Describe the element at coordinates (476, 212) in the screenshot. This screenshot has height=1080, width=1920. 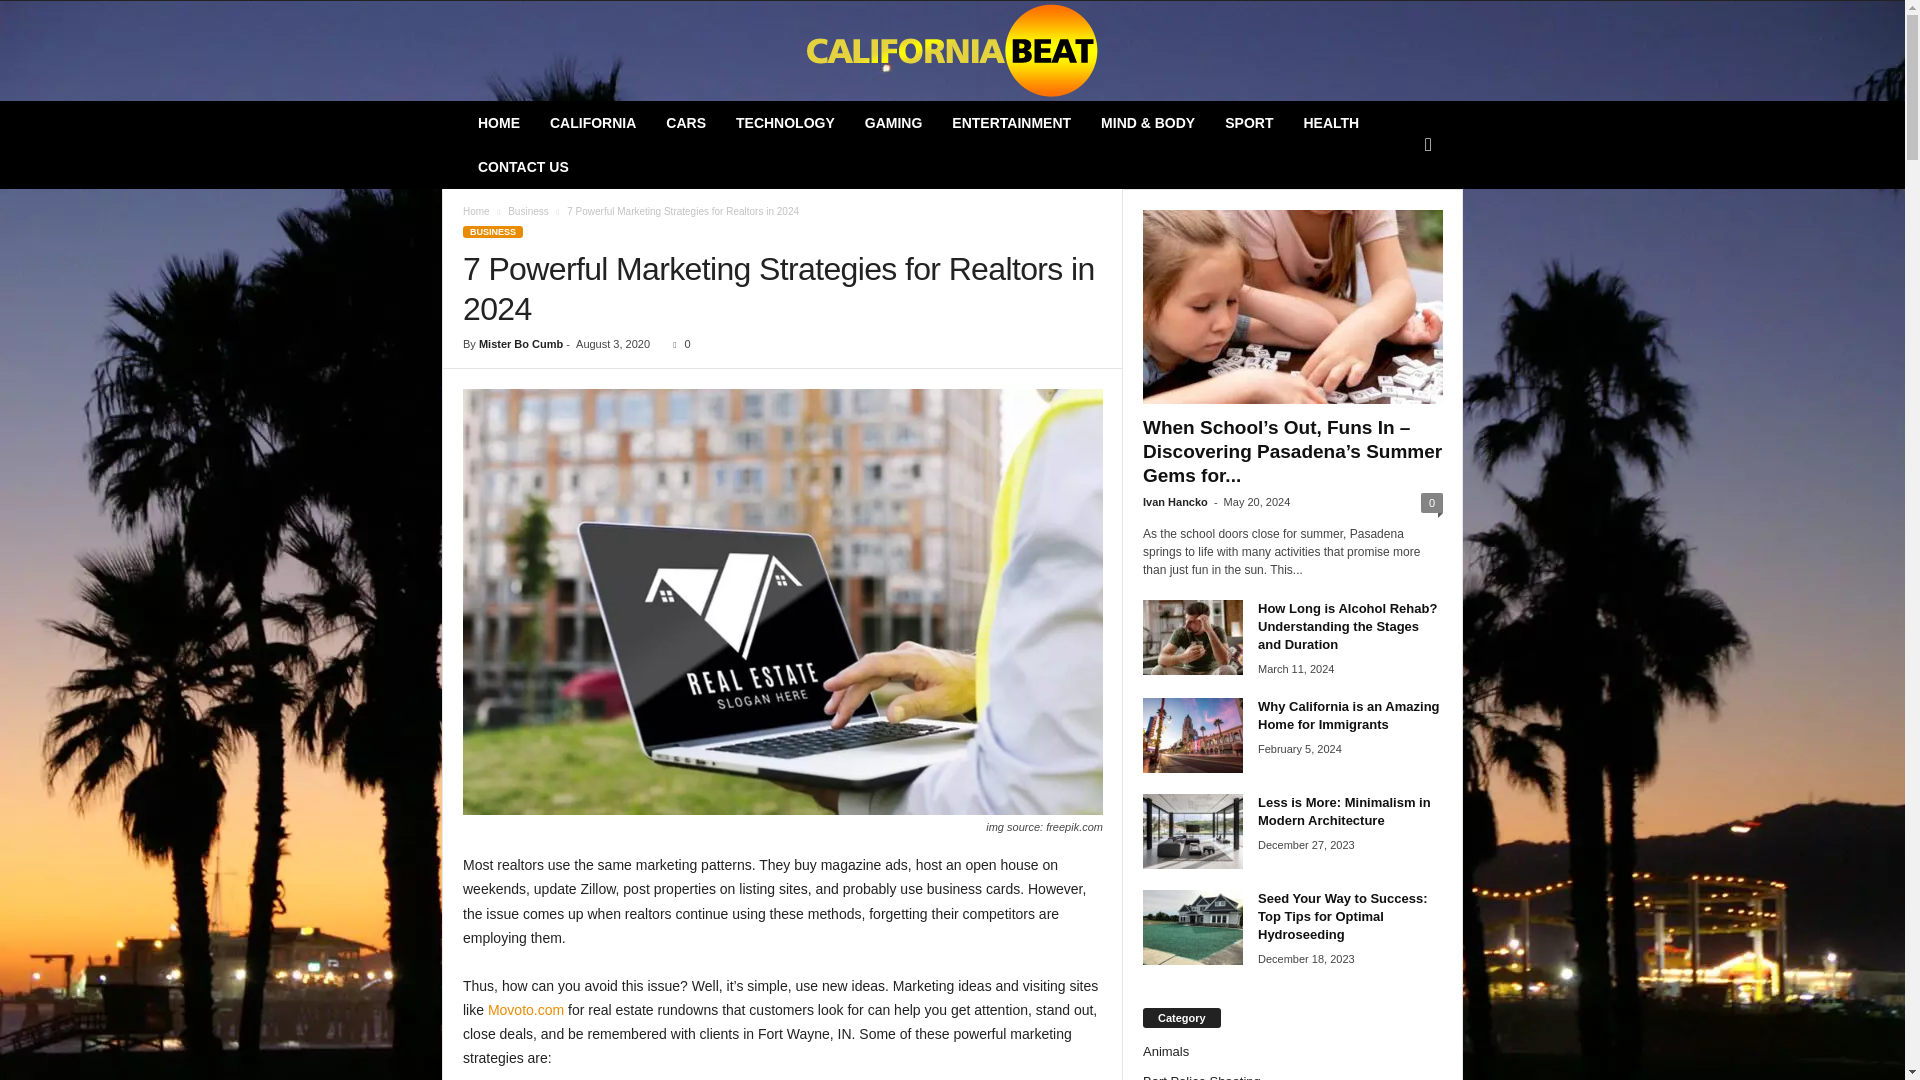
I see `Home` at that location.